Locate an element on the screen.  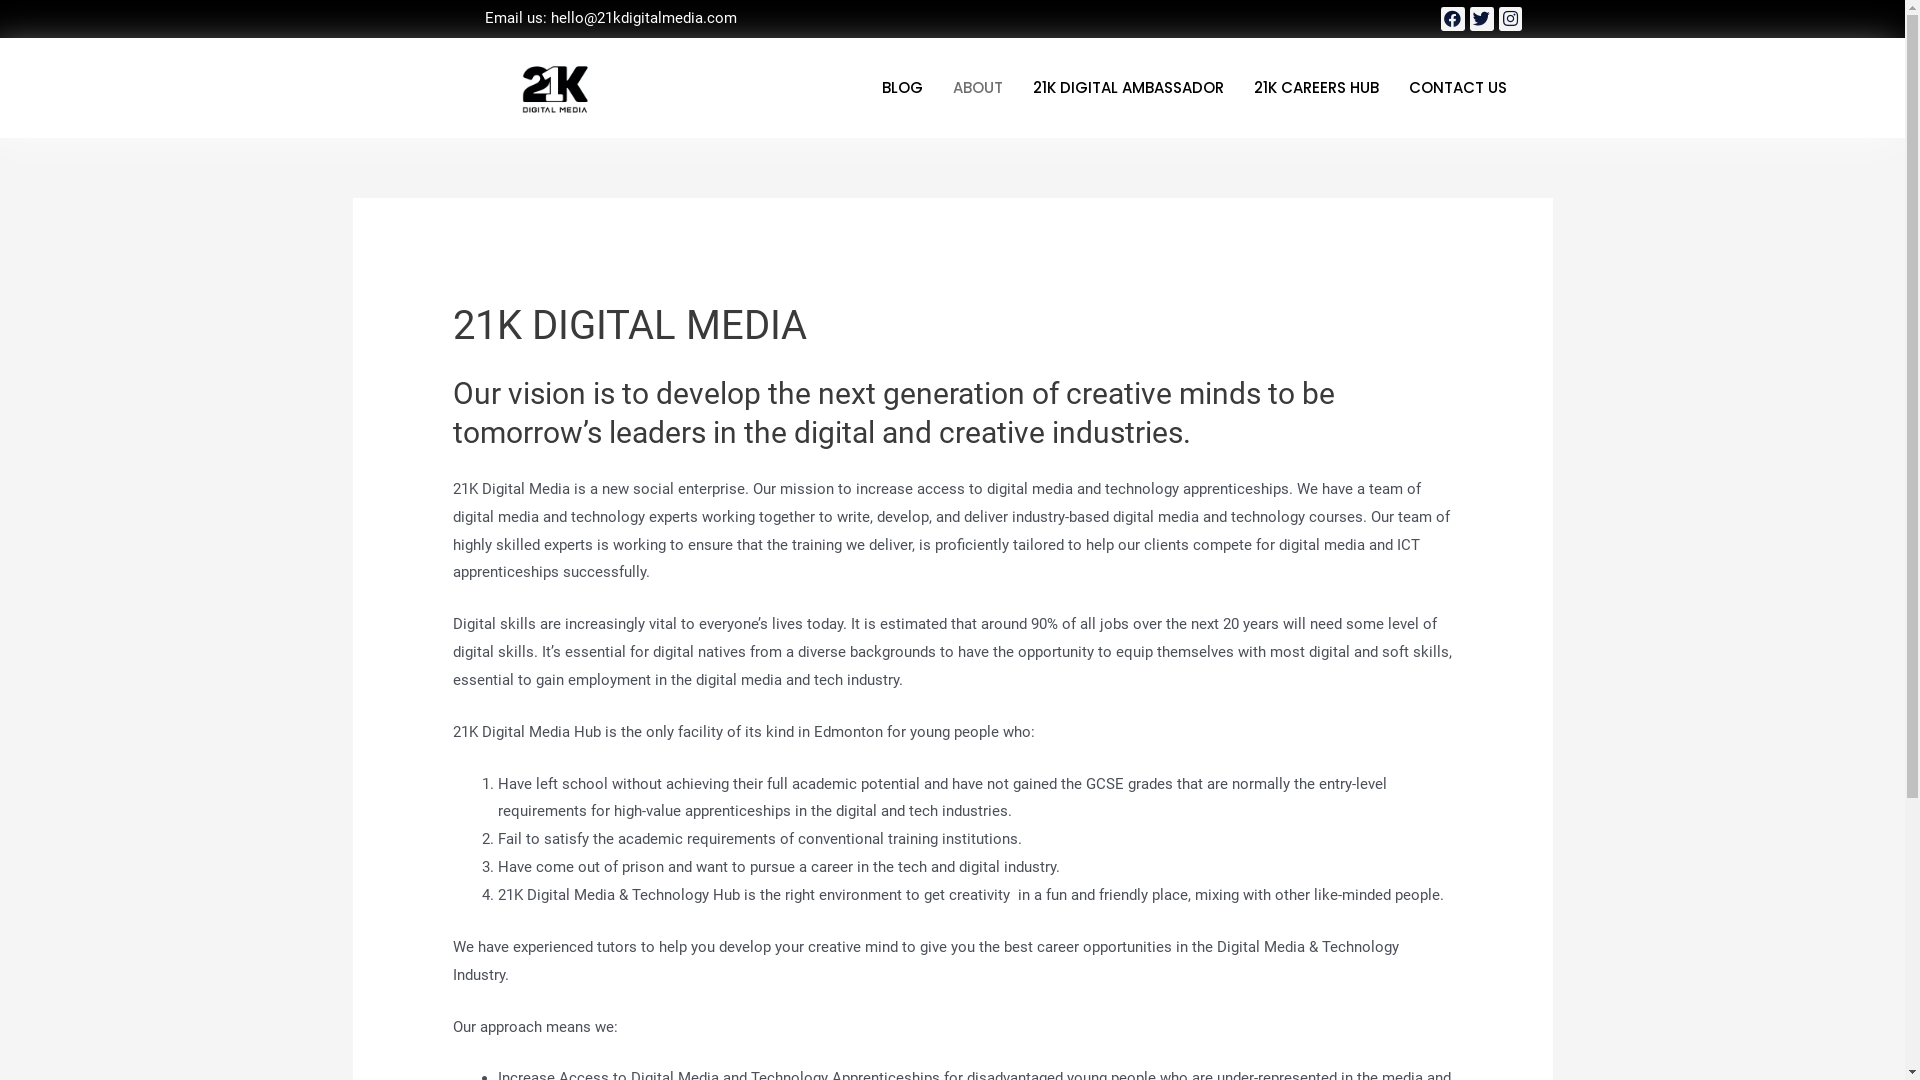
CONTACT US is located at coordinates (1458, 88).